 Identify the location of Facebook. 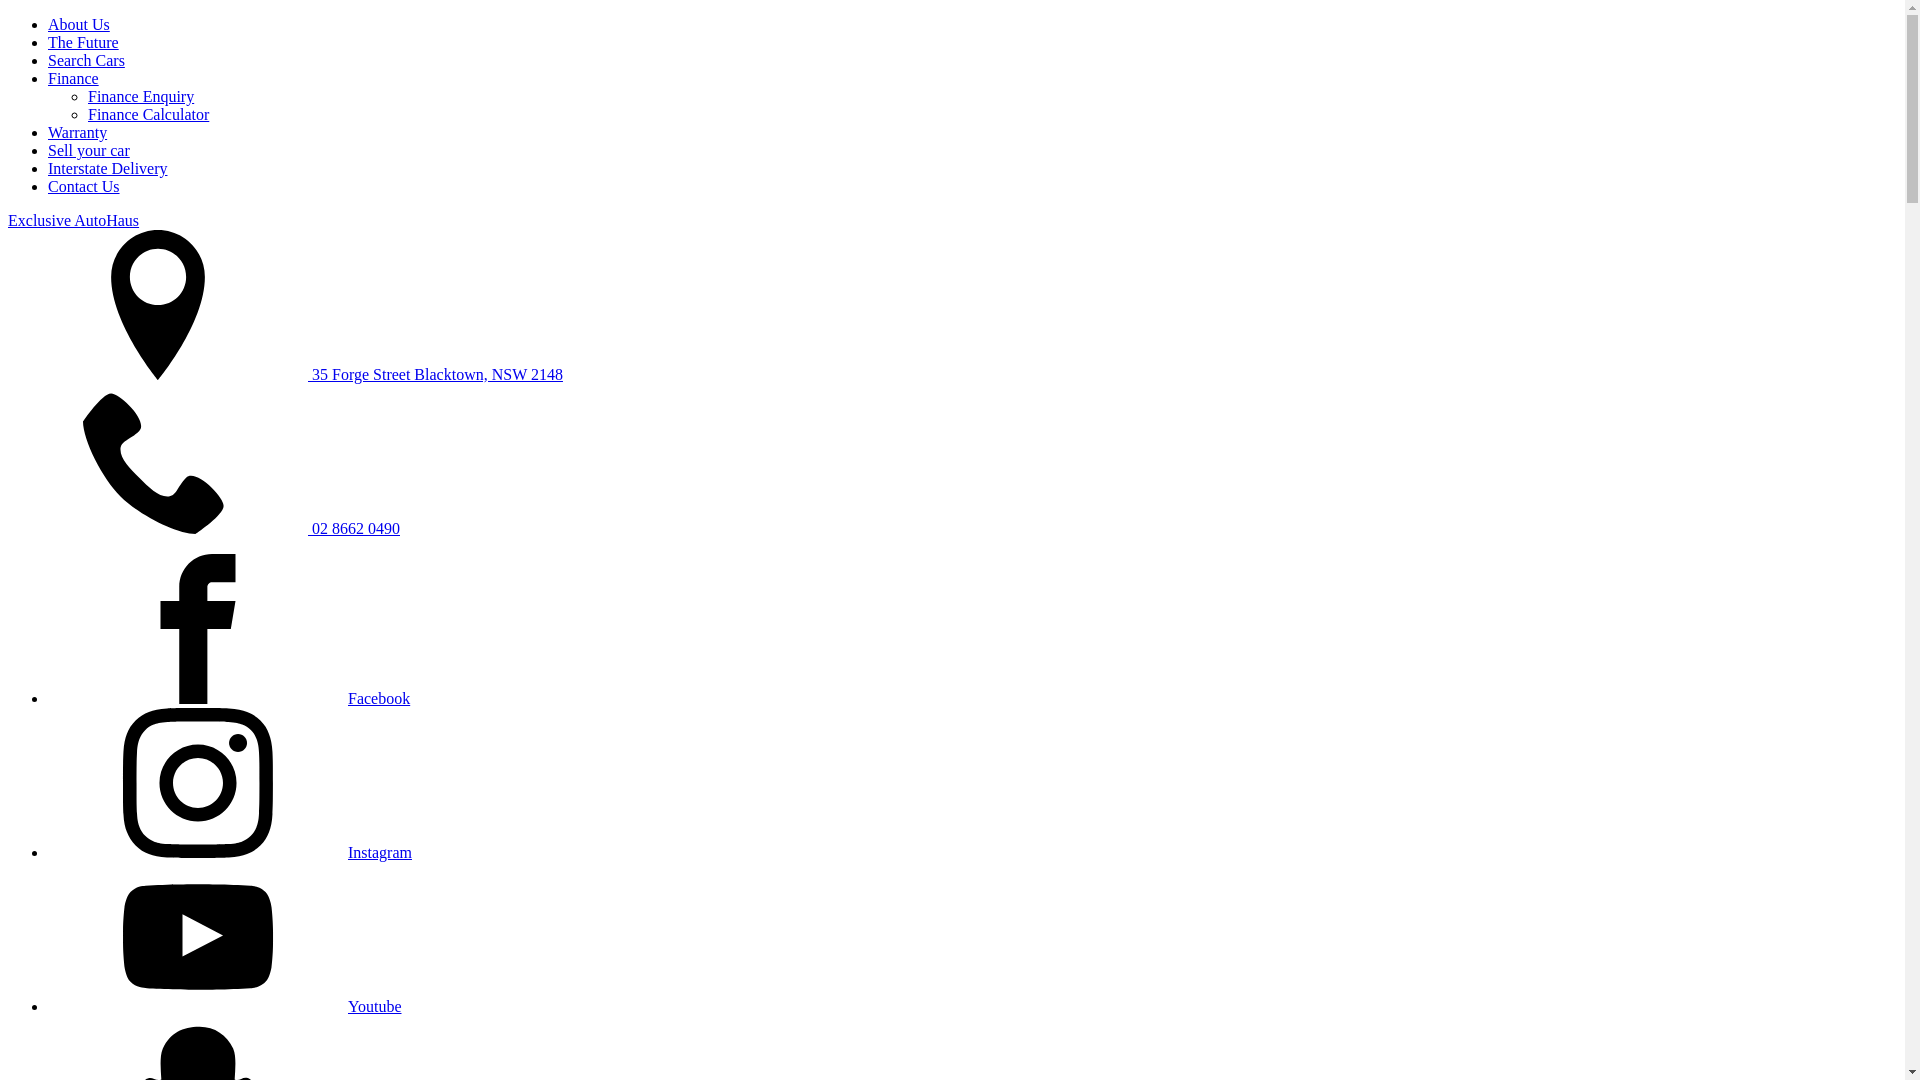
(229, 698).